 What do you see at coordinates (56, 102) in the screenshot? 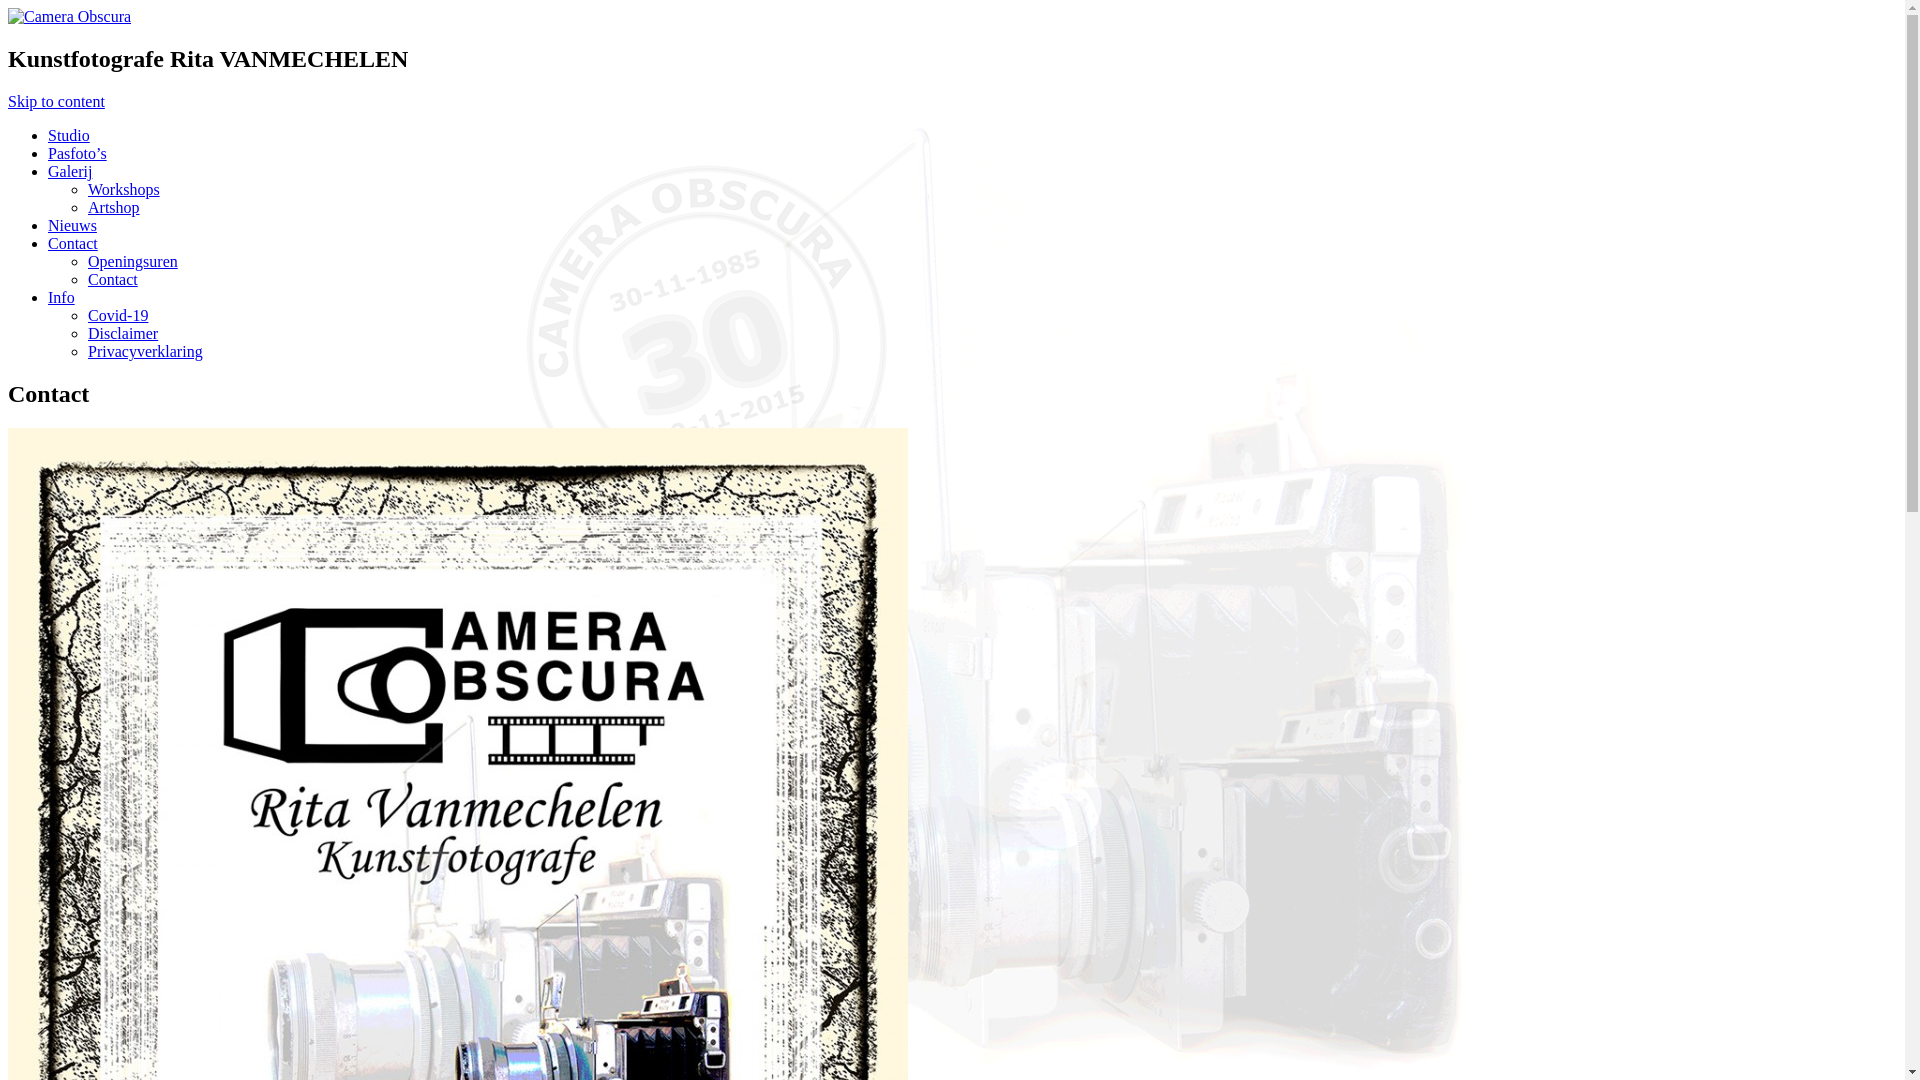
I see `Skip to content` at bounding box center [56, 102].